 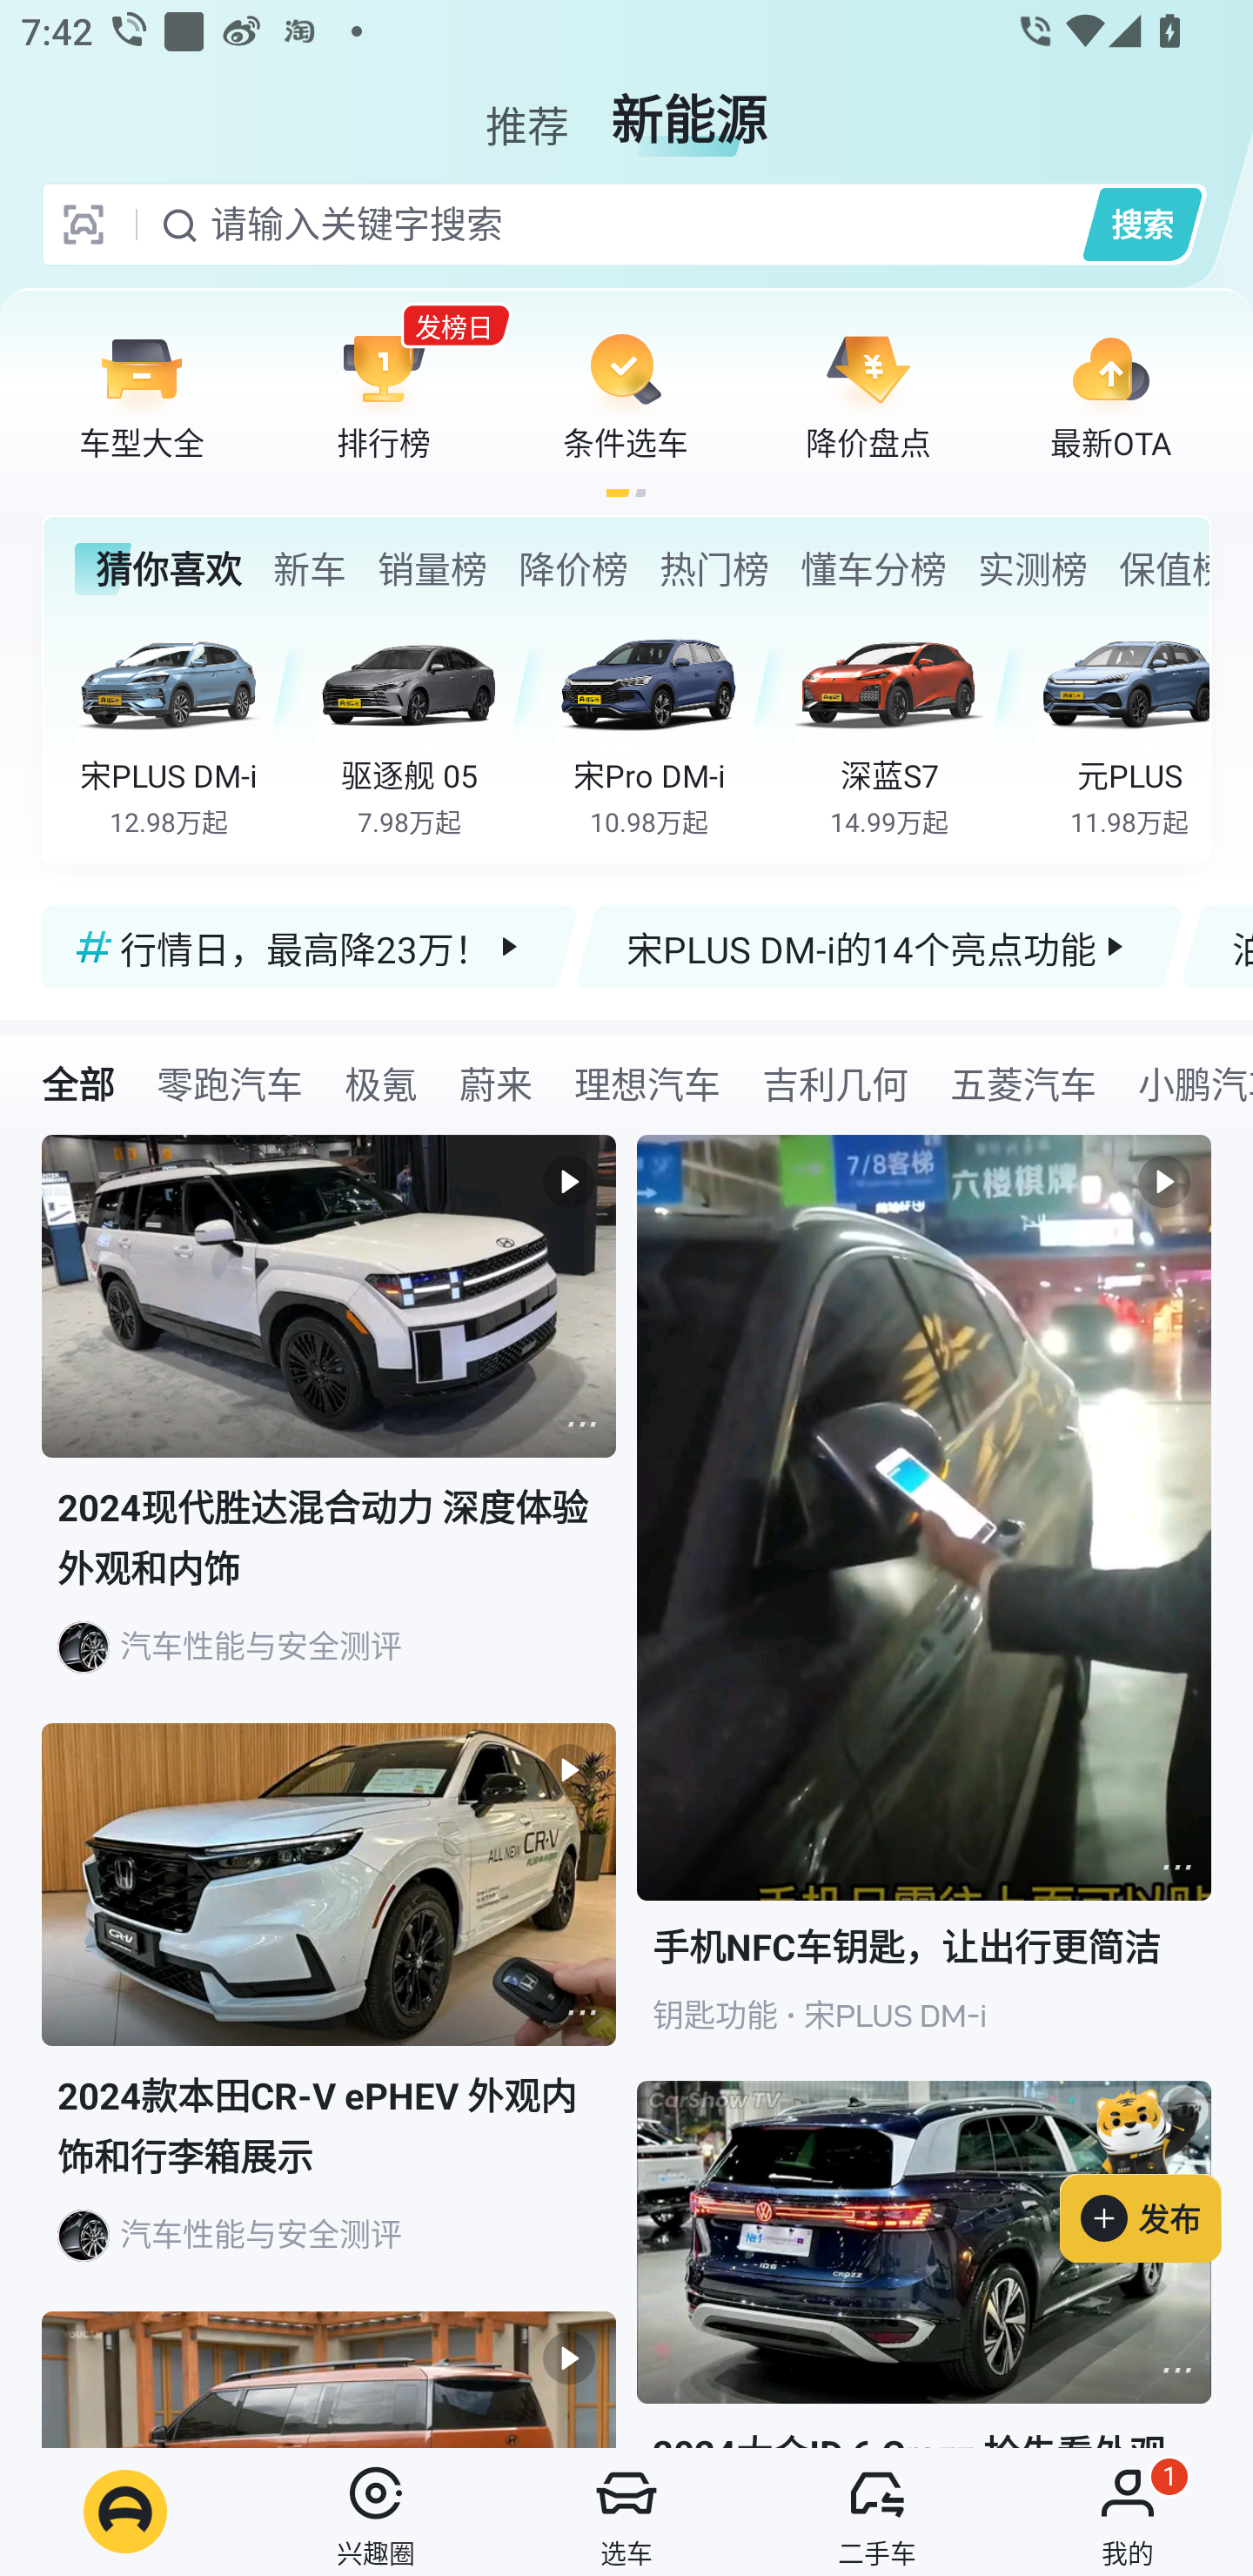 I want to click on 最新OTA, so click(x=1110, y=395).